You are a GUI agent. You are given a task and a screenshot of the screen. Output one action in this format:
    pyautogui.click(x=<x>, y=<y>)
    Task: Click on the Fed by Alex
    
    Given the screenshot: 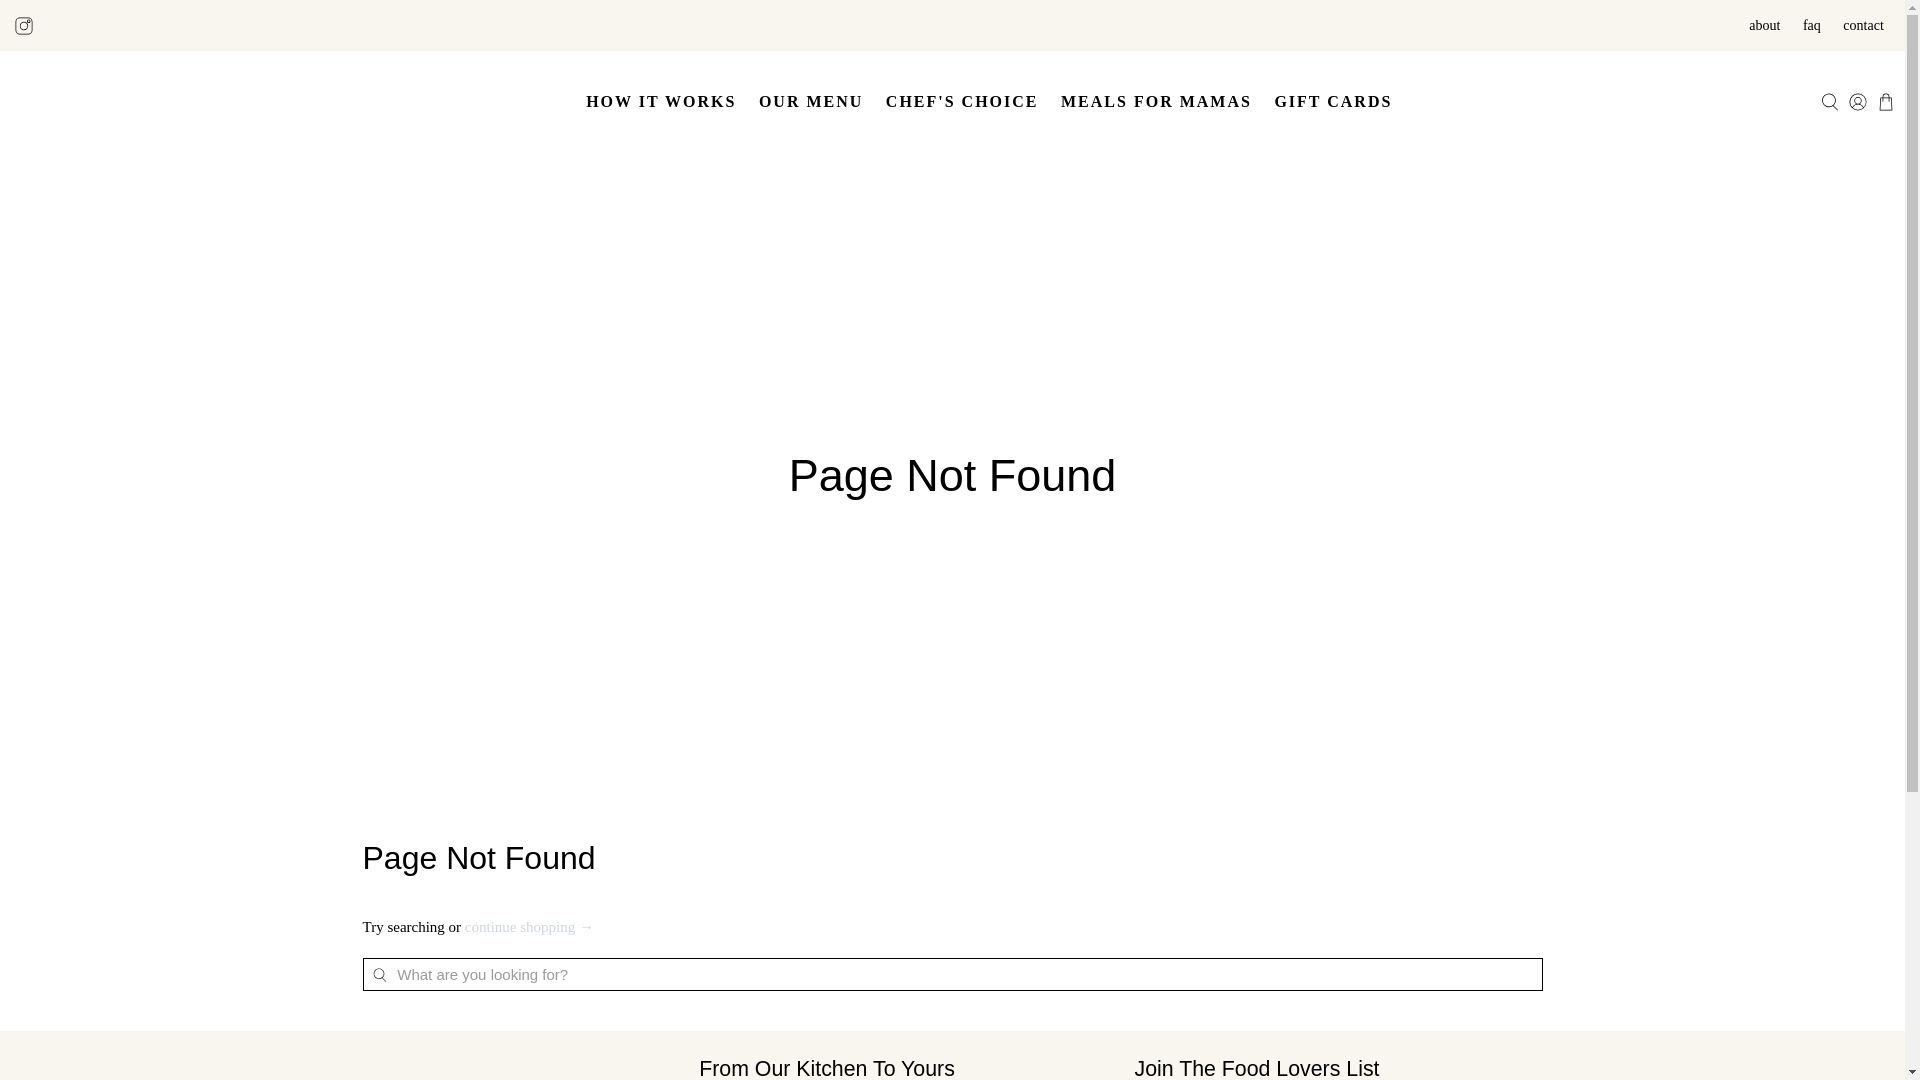 What is the action you would take?
    pyautogui.click(x=86, y=101)
    